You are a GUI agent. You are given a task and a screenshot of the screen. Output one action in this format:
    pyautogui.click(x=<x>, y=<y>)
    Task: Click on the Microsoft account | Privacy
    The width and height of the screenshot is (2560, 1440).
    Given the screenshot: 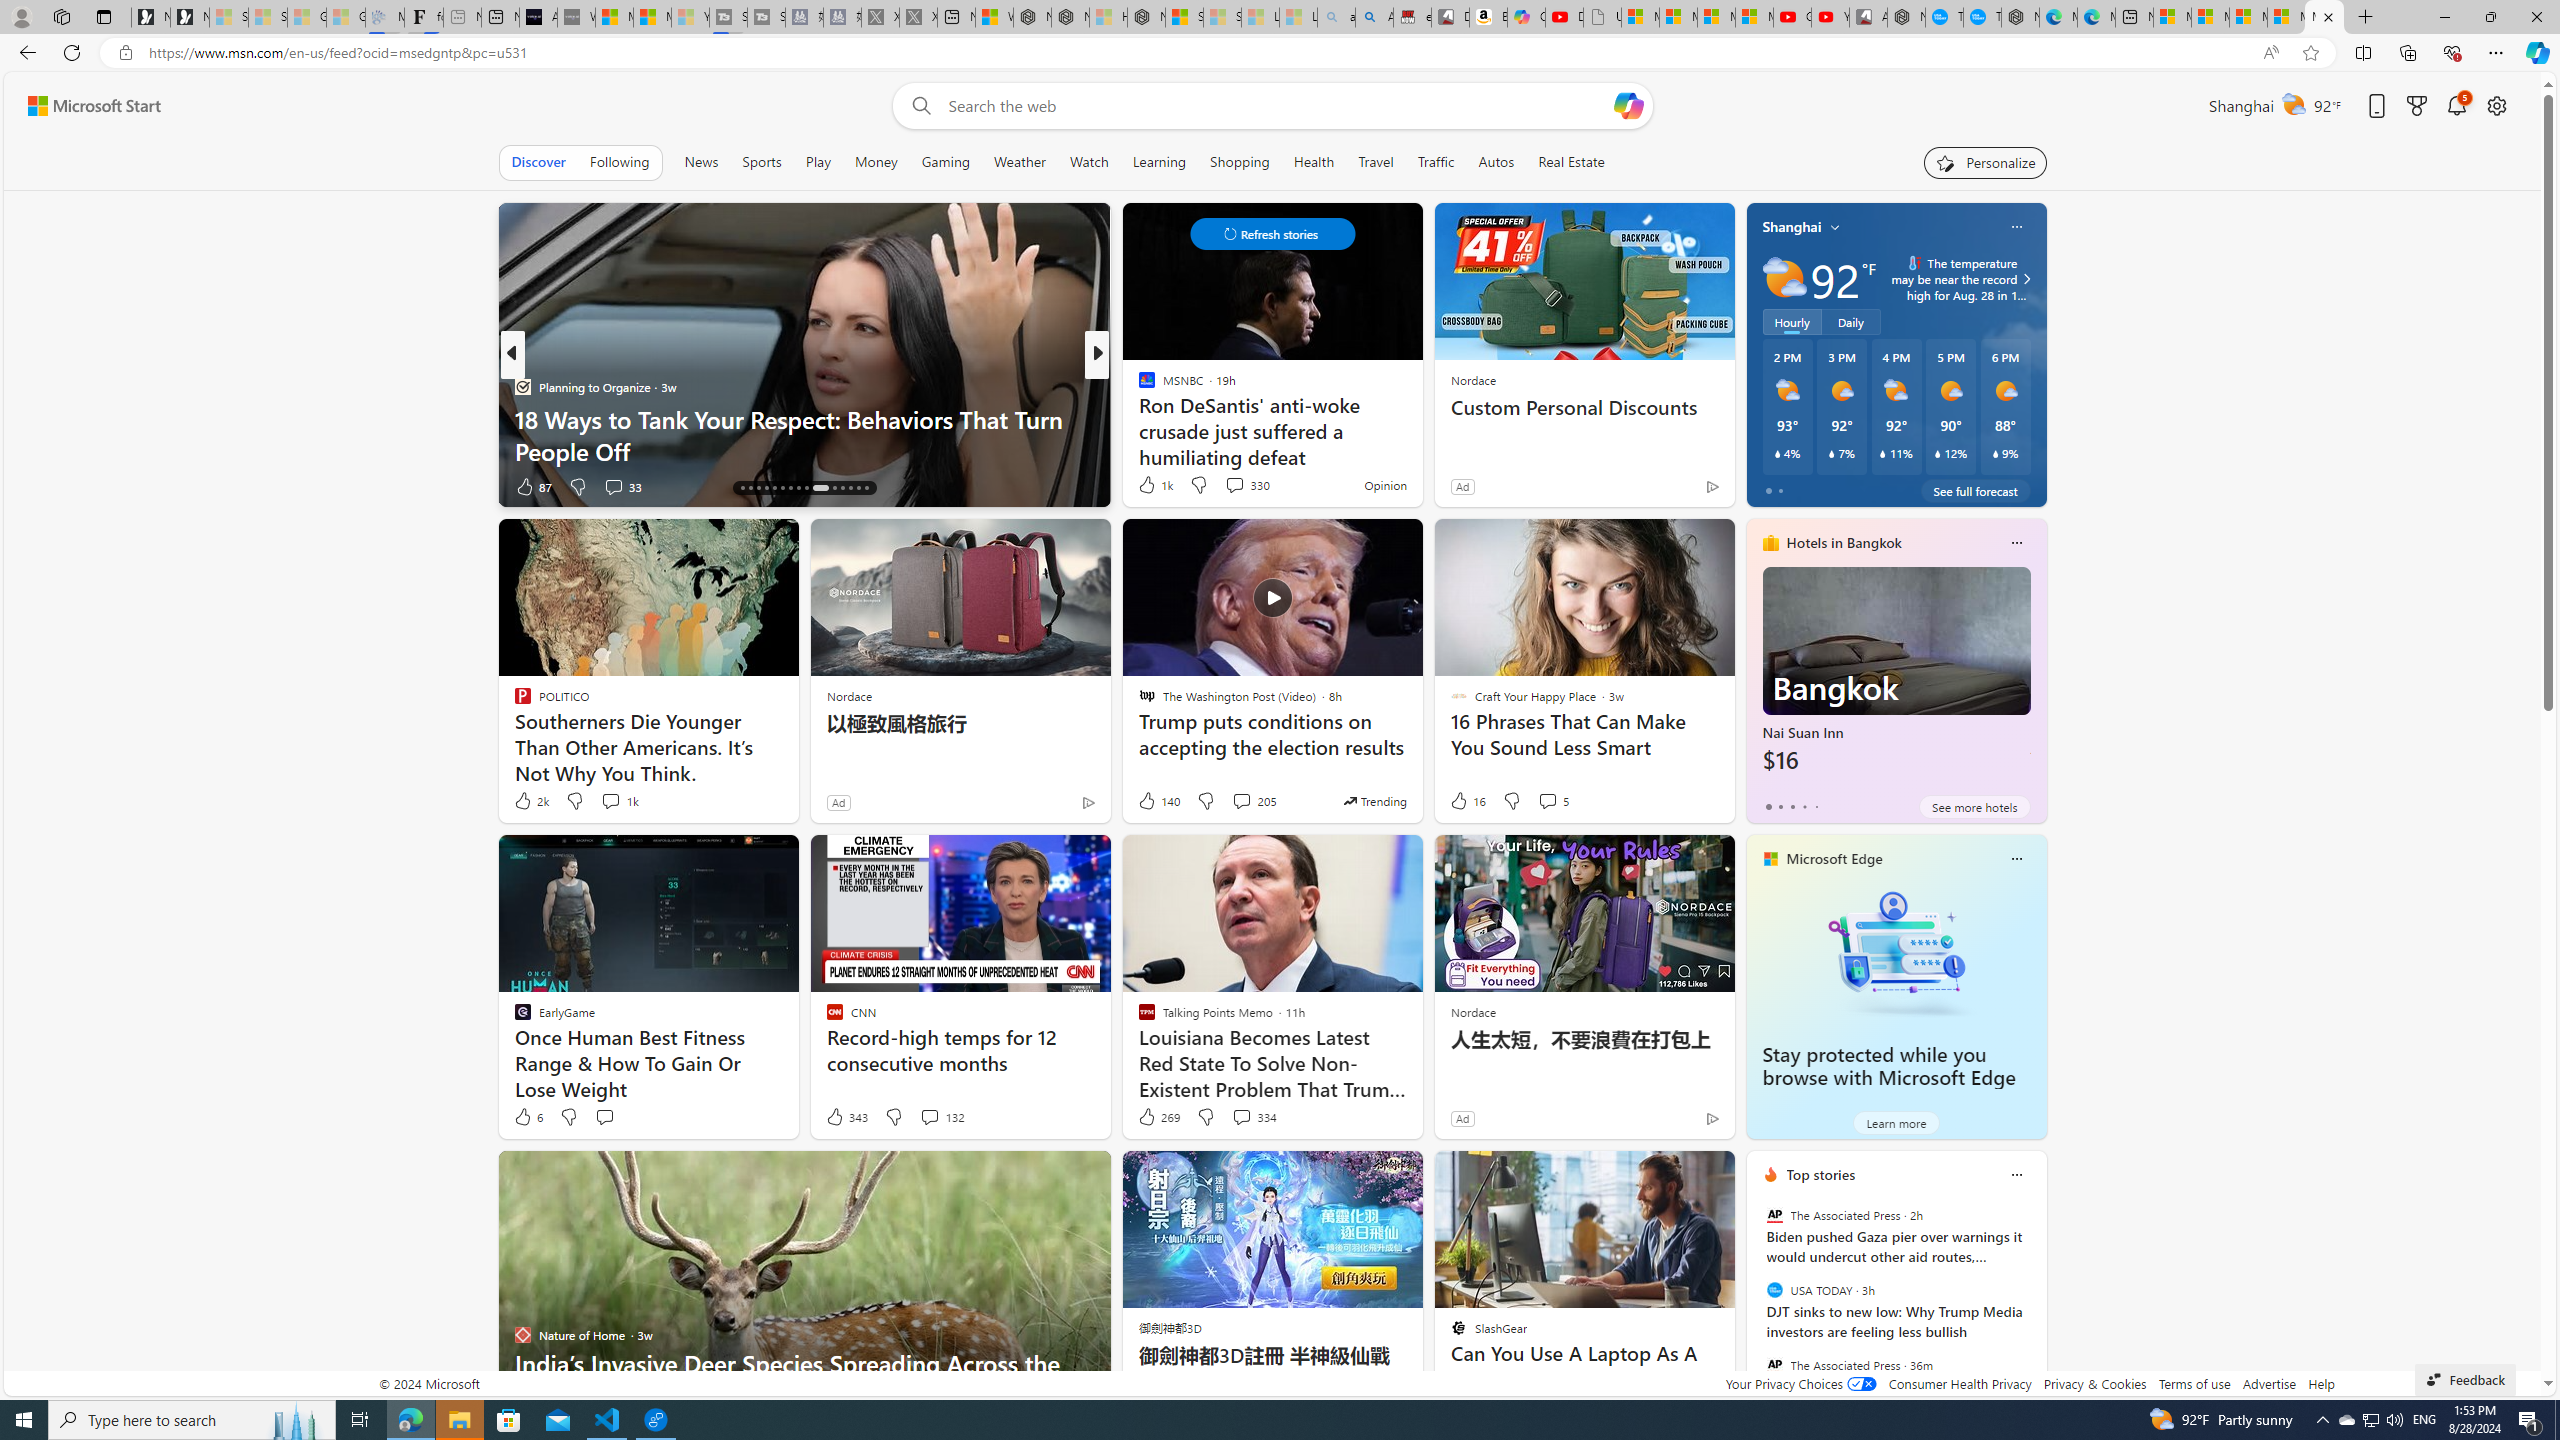 What is the action you would take?
    pyautogui.click(x=2286, y=17)
    